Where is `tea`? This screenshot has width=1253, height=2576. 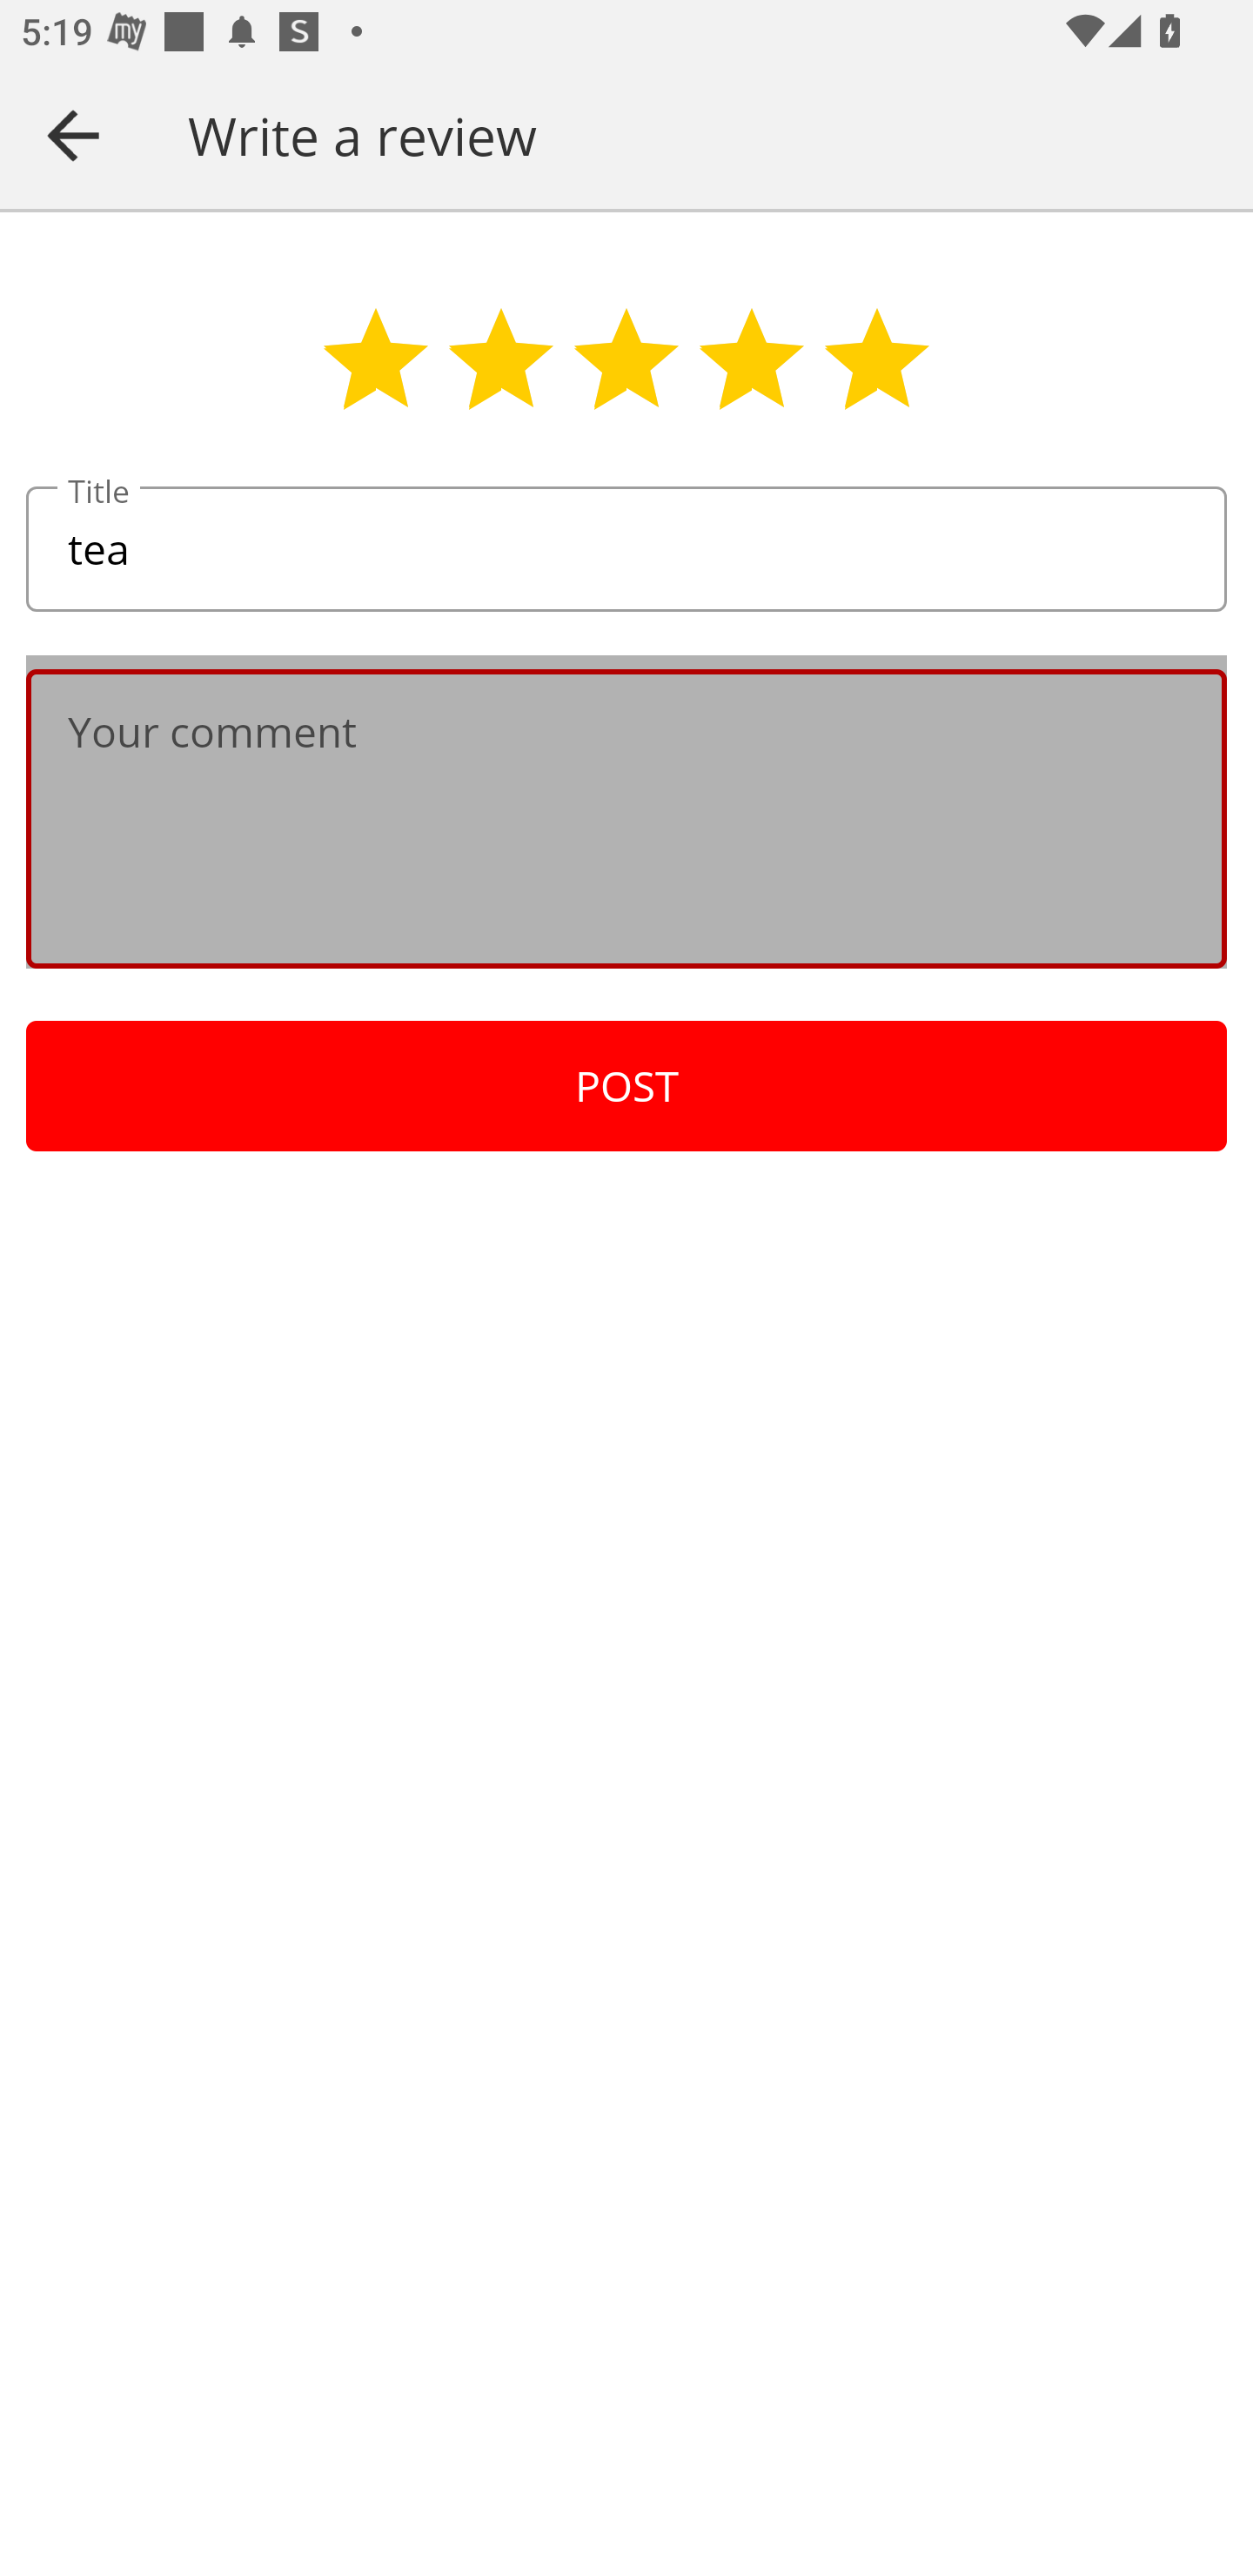 tea is located at coordinates (626, 550).